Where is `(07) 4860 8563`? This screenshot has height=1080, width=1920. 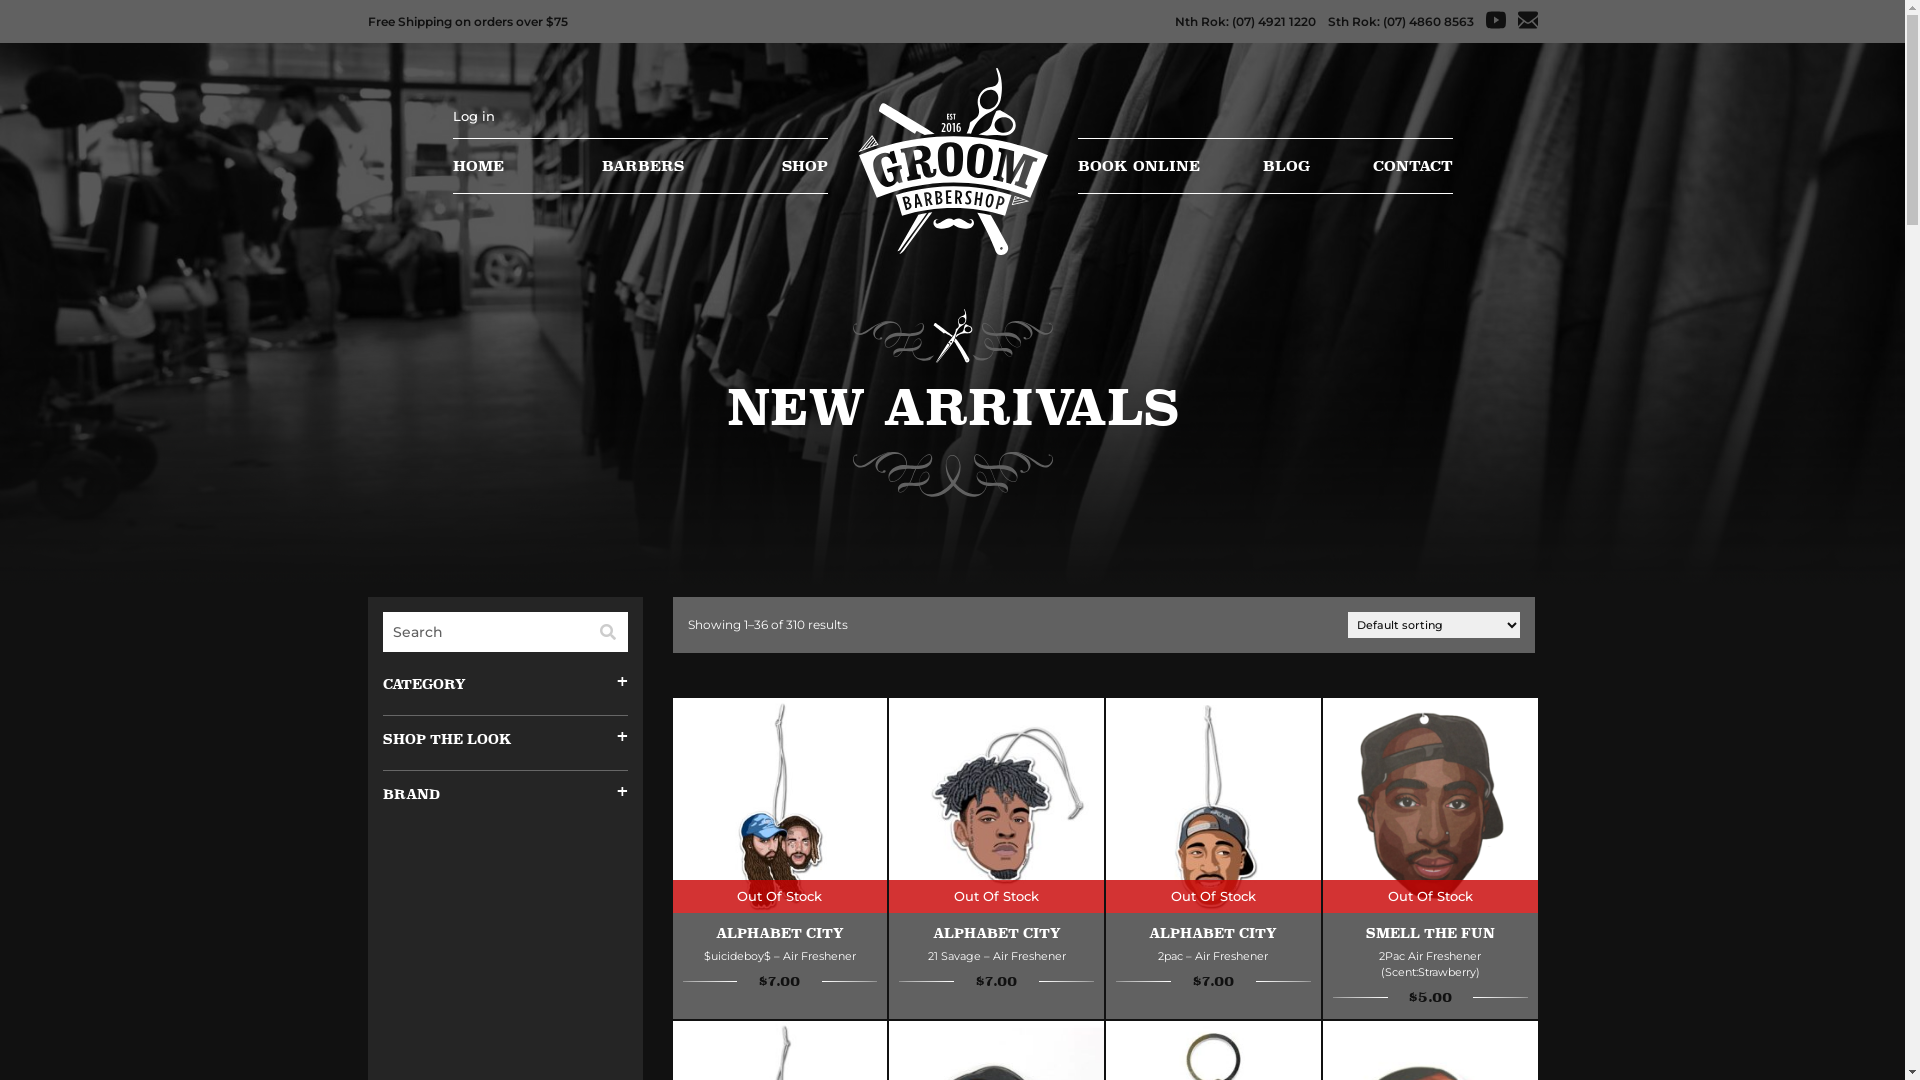
(07) 4860 8563 is located at coordinates (1428, 22).